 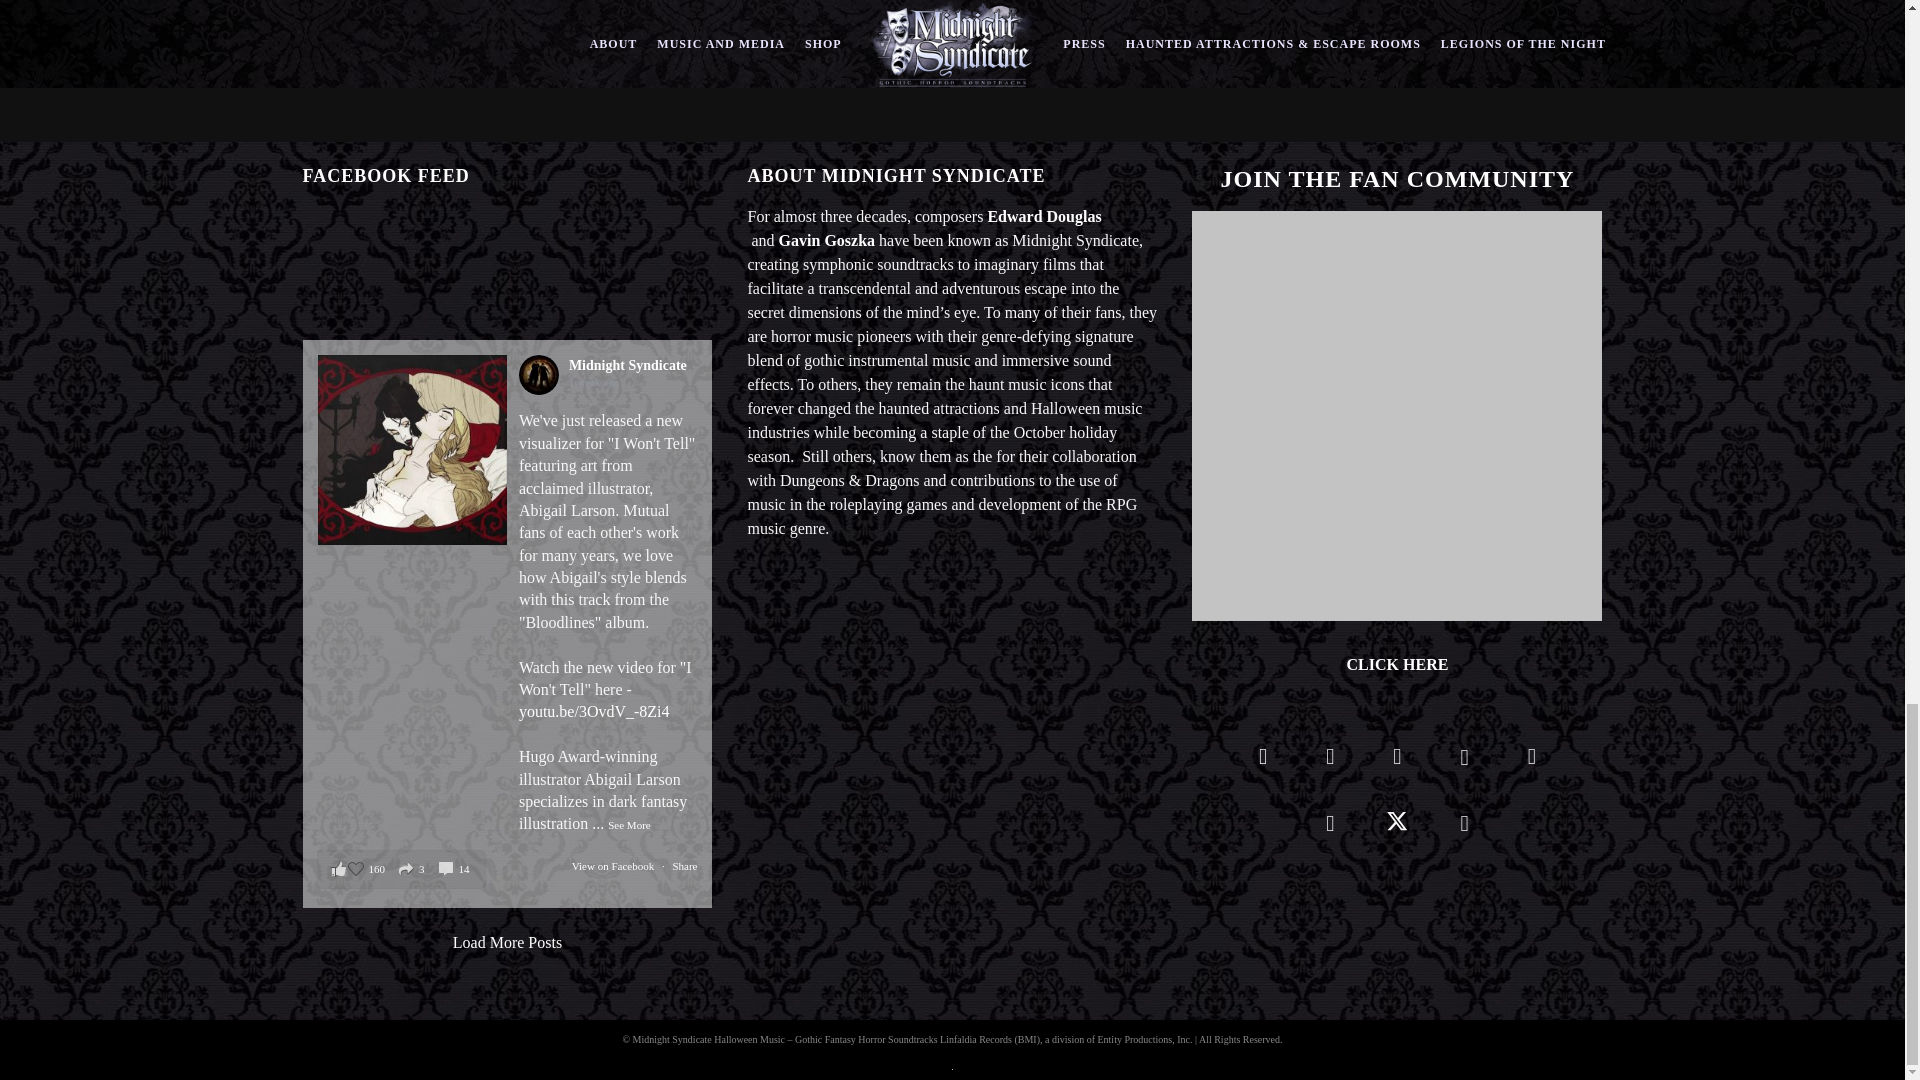 What do you see at coordinates (1397, 829) in the screenshot?
I see `twitter` at bounding box center [1397, 829].